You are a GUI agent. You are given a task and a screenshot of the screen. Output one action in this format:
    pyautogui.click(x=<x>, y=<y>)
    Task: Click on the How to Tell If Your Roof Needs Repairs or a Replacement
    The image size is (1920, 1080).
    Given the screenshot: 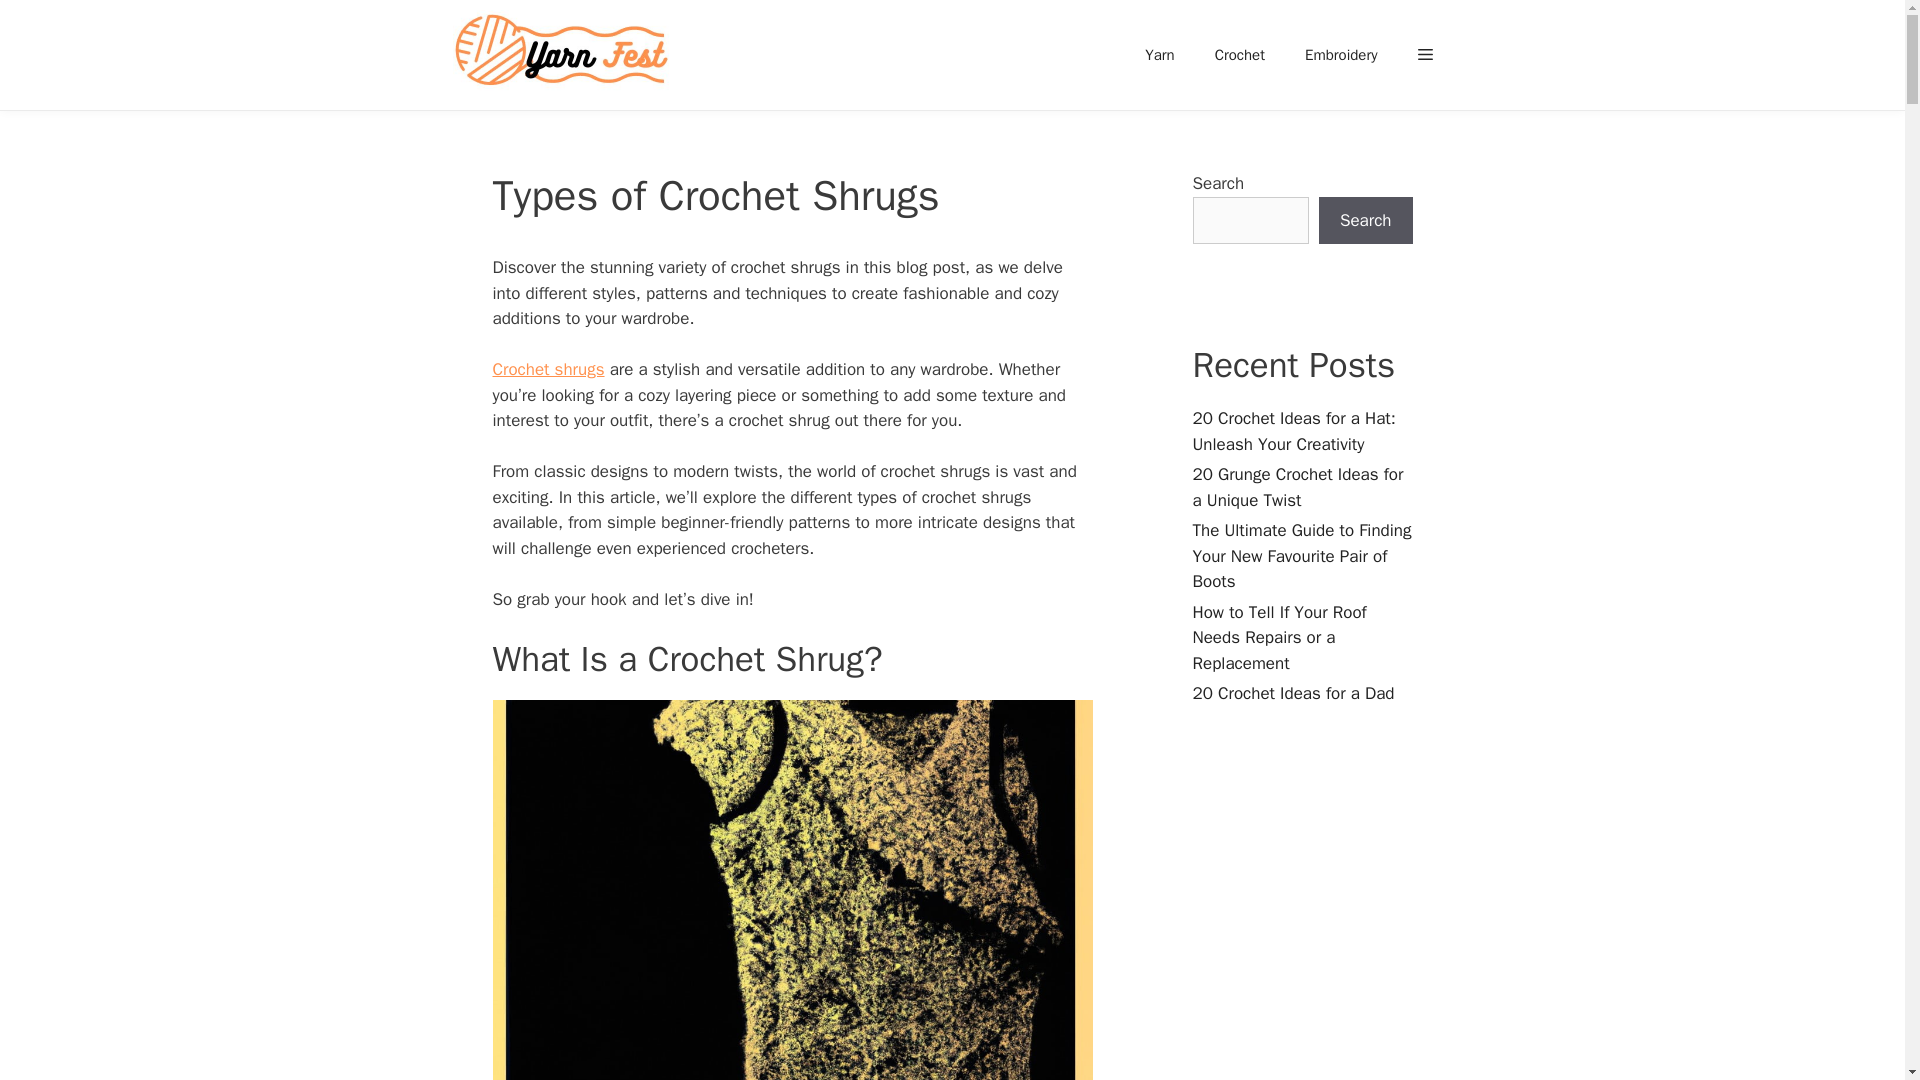 What is the action you would take?
    pyautogui.click(x=1278, y=637)
    